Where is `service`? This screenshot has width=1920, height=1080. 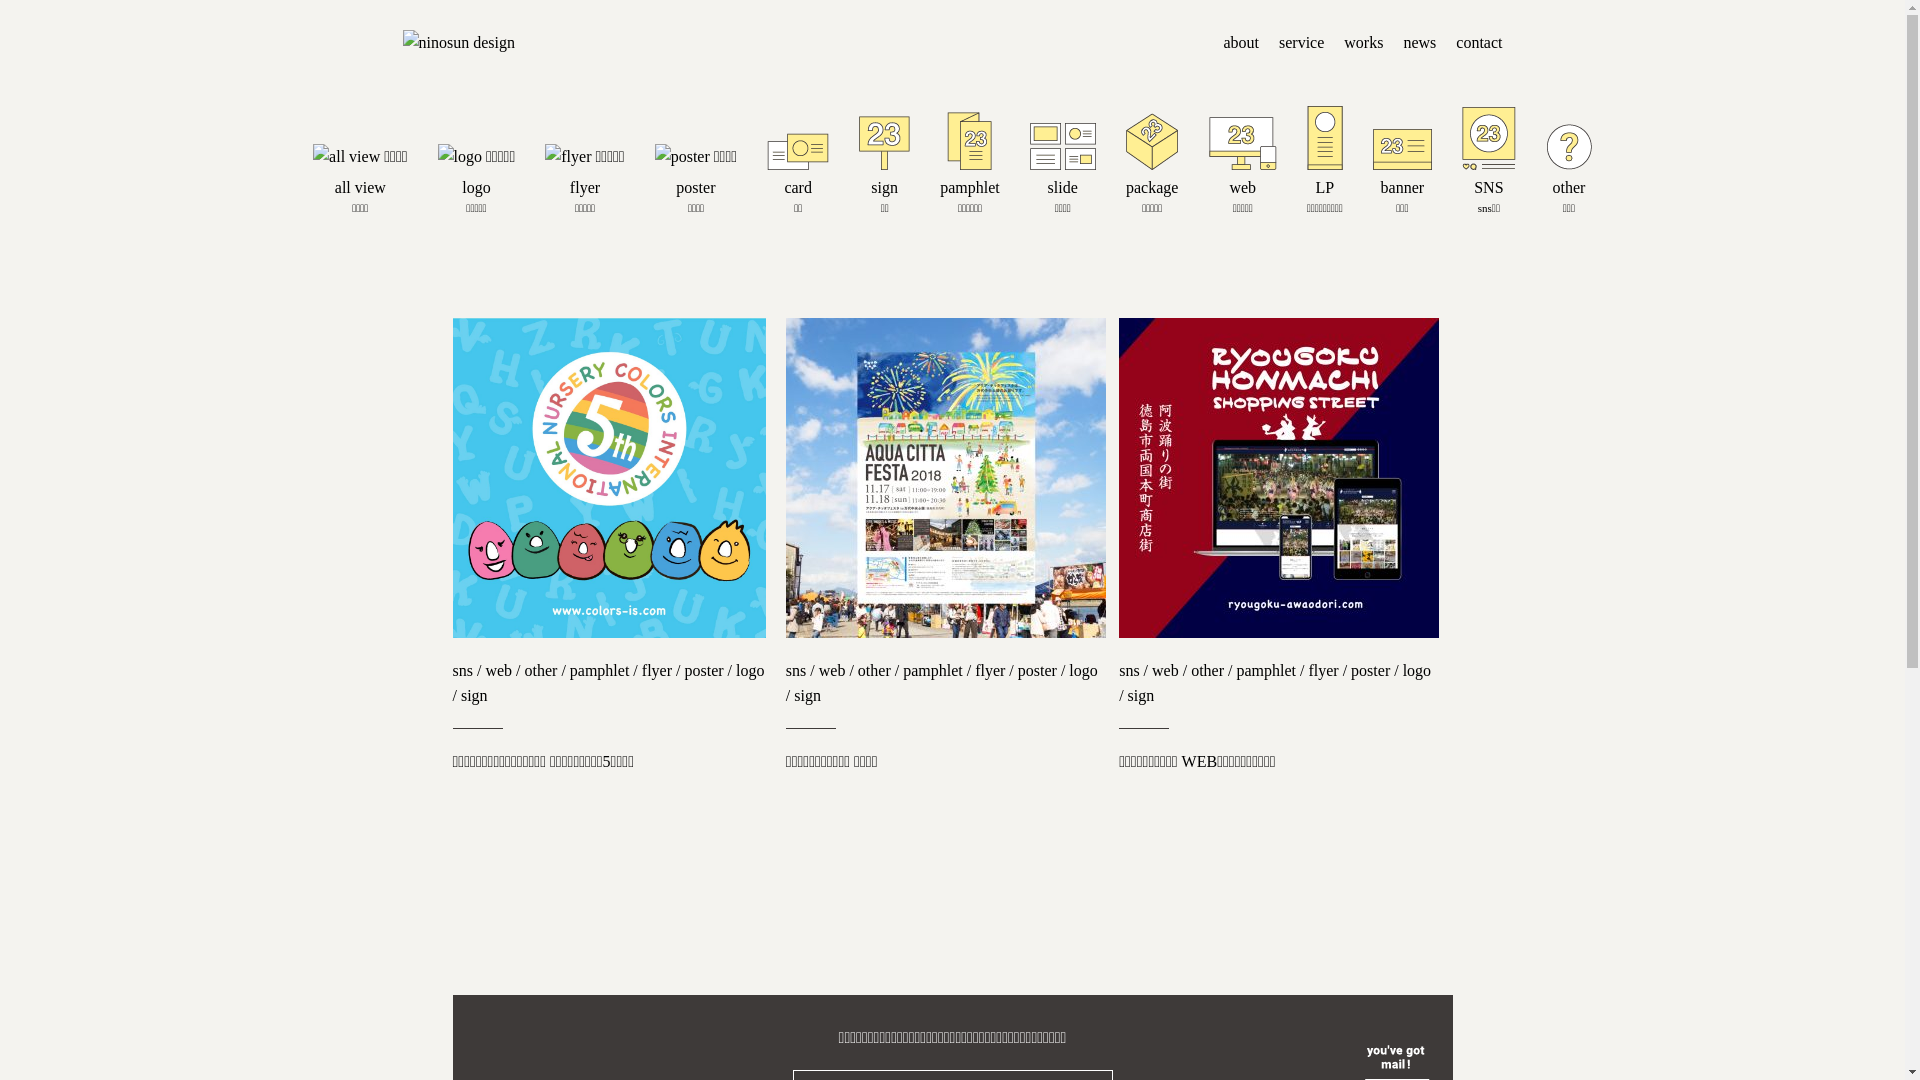
service is located at coordinates (1302, 42).